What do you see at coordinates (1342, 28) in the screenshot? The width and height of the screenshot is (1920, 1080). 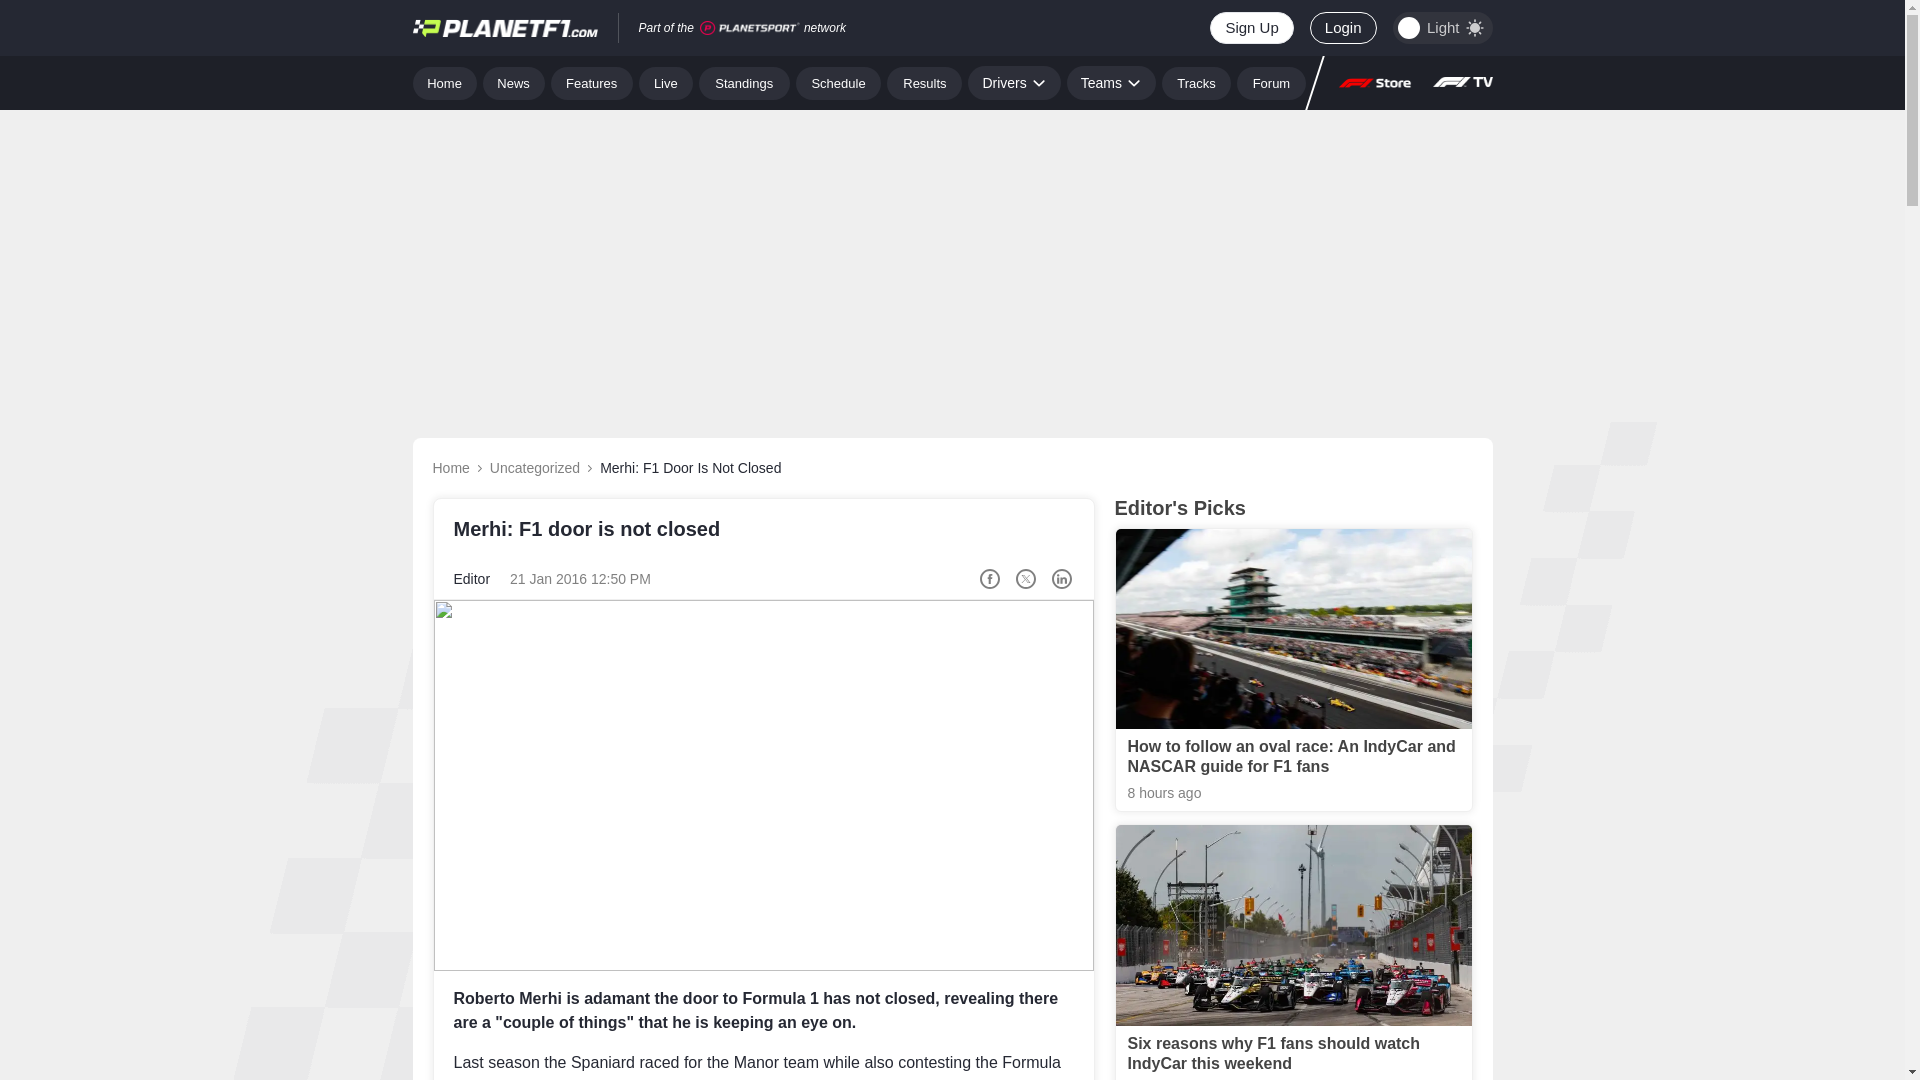 I see `Login` at bounding box center [1342, 28].